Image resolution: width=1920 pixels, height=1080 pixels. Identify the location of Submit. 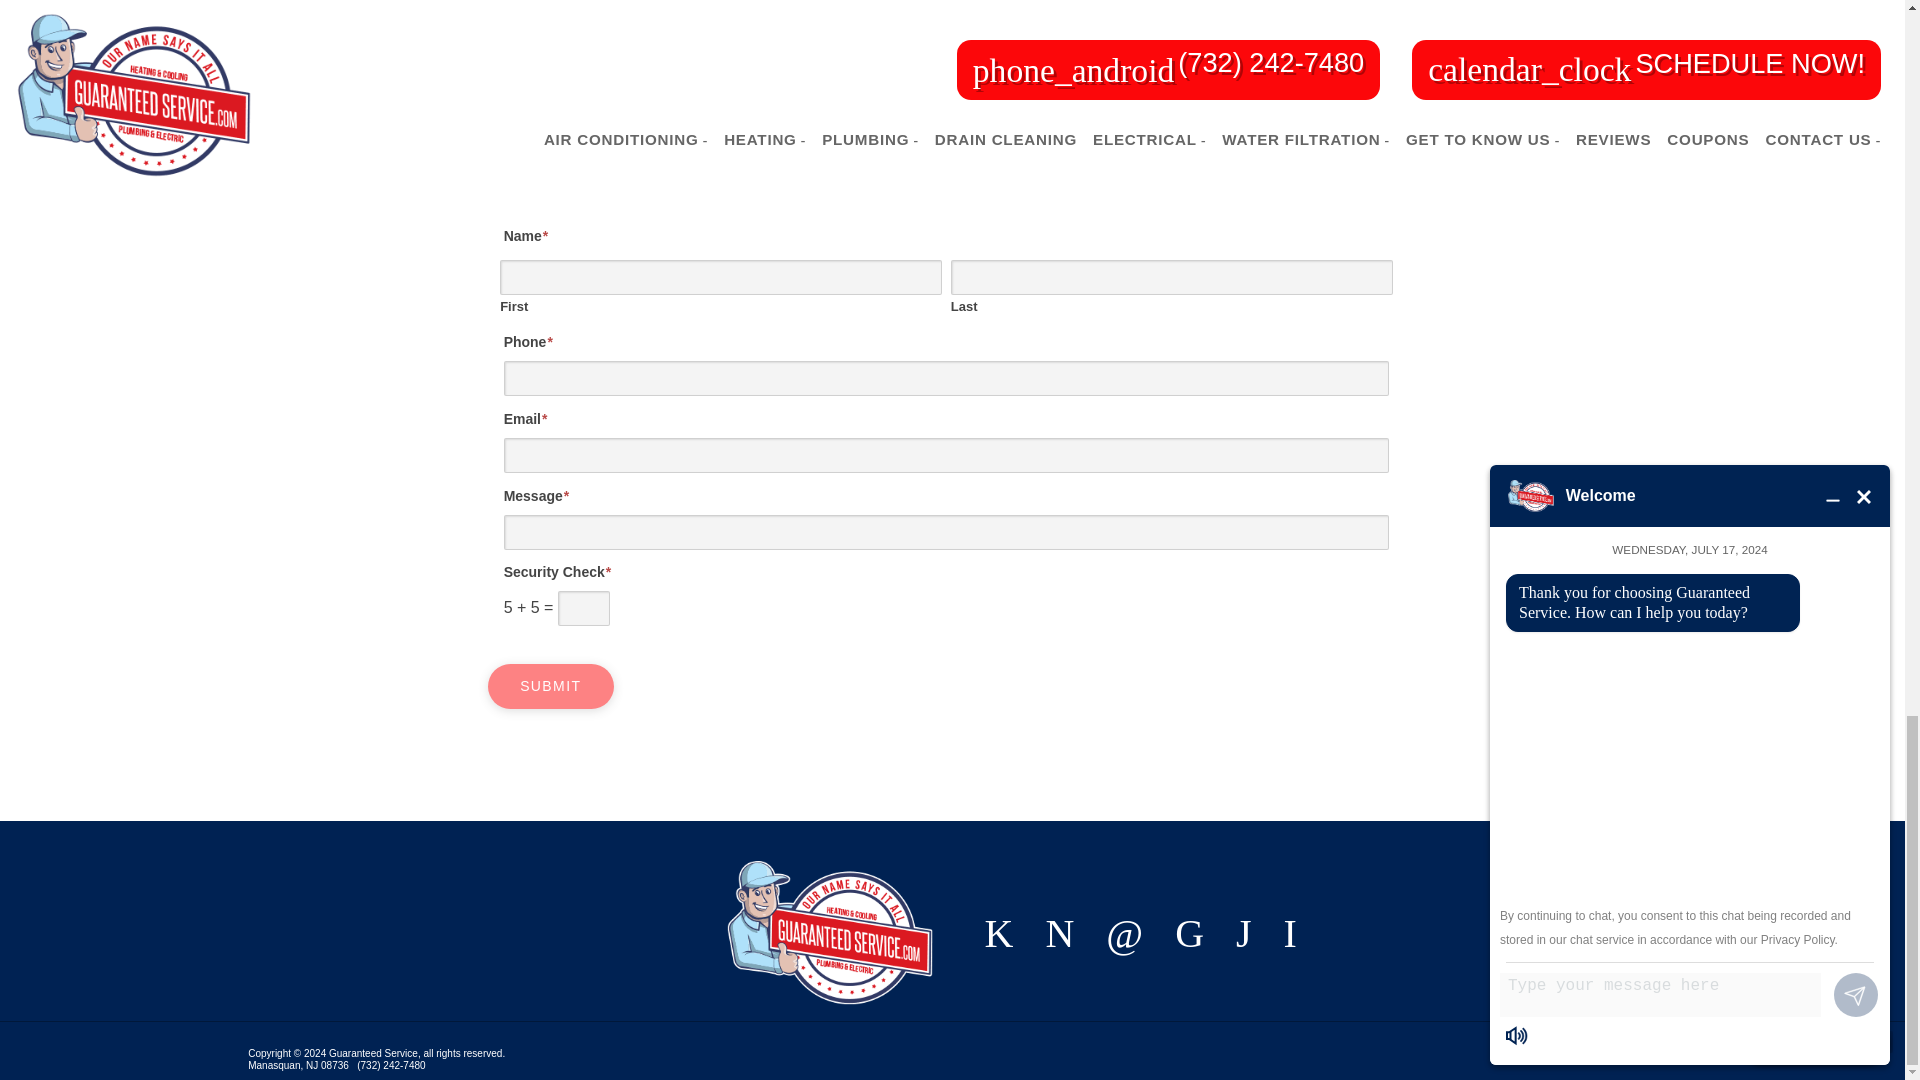
(550, 686).